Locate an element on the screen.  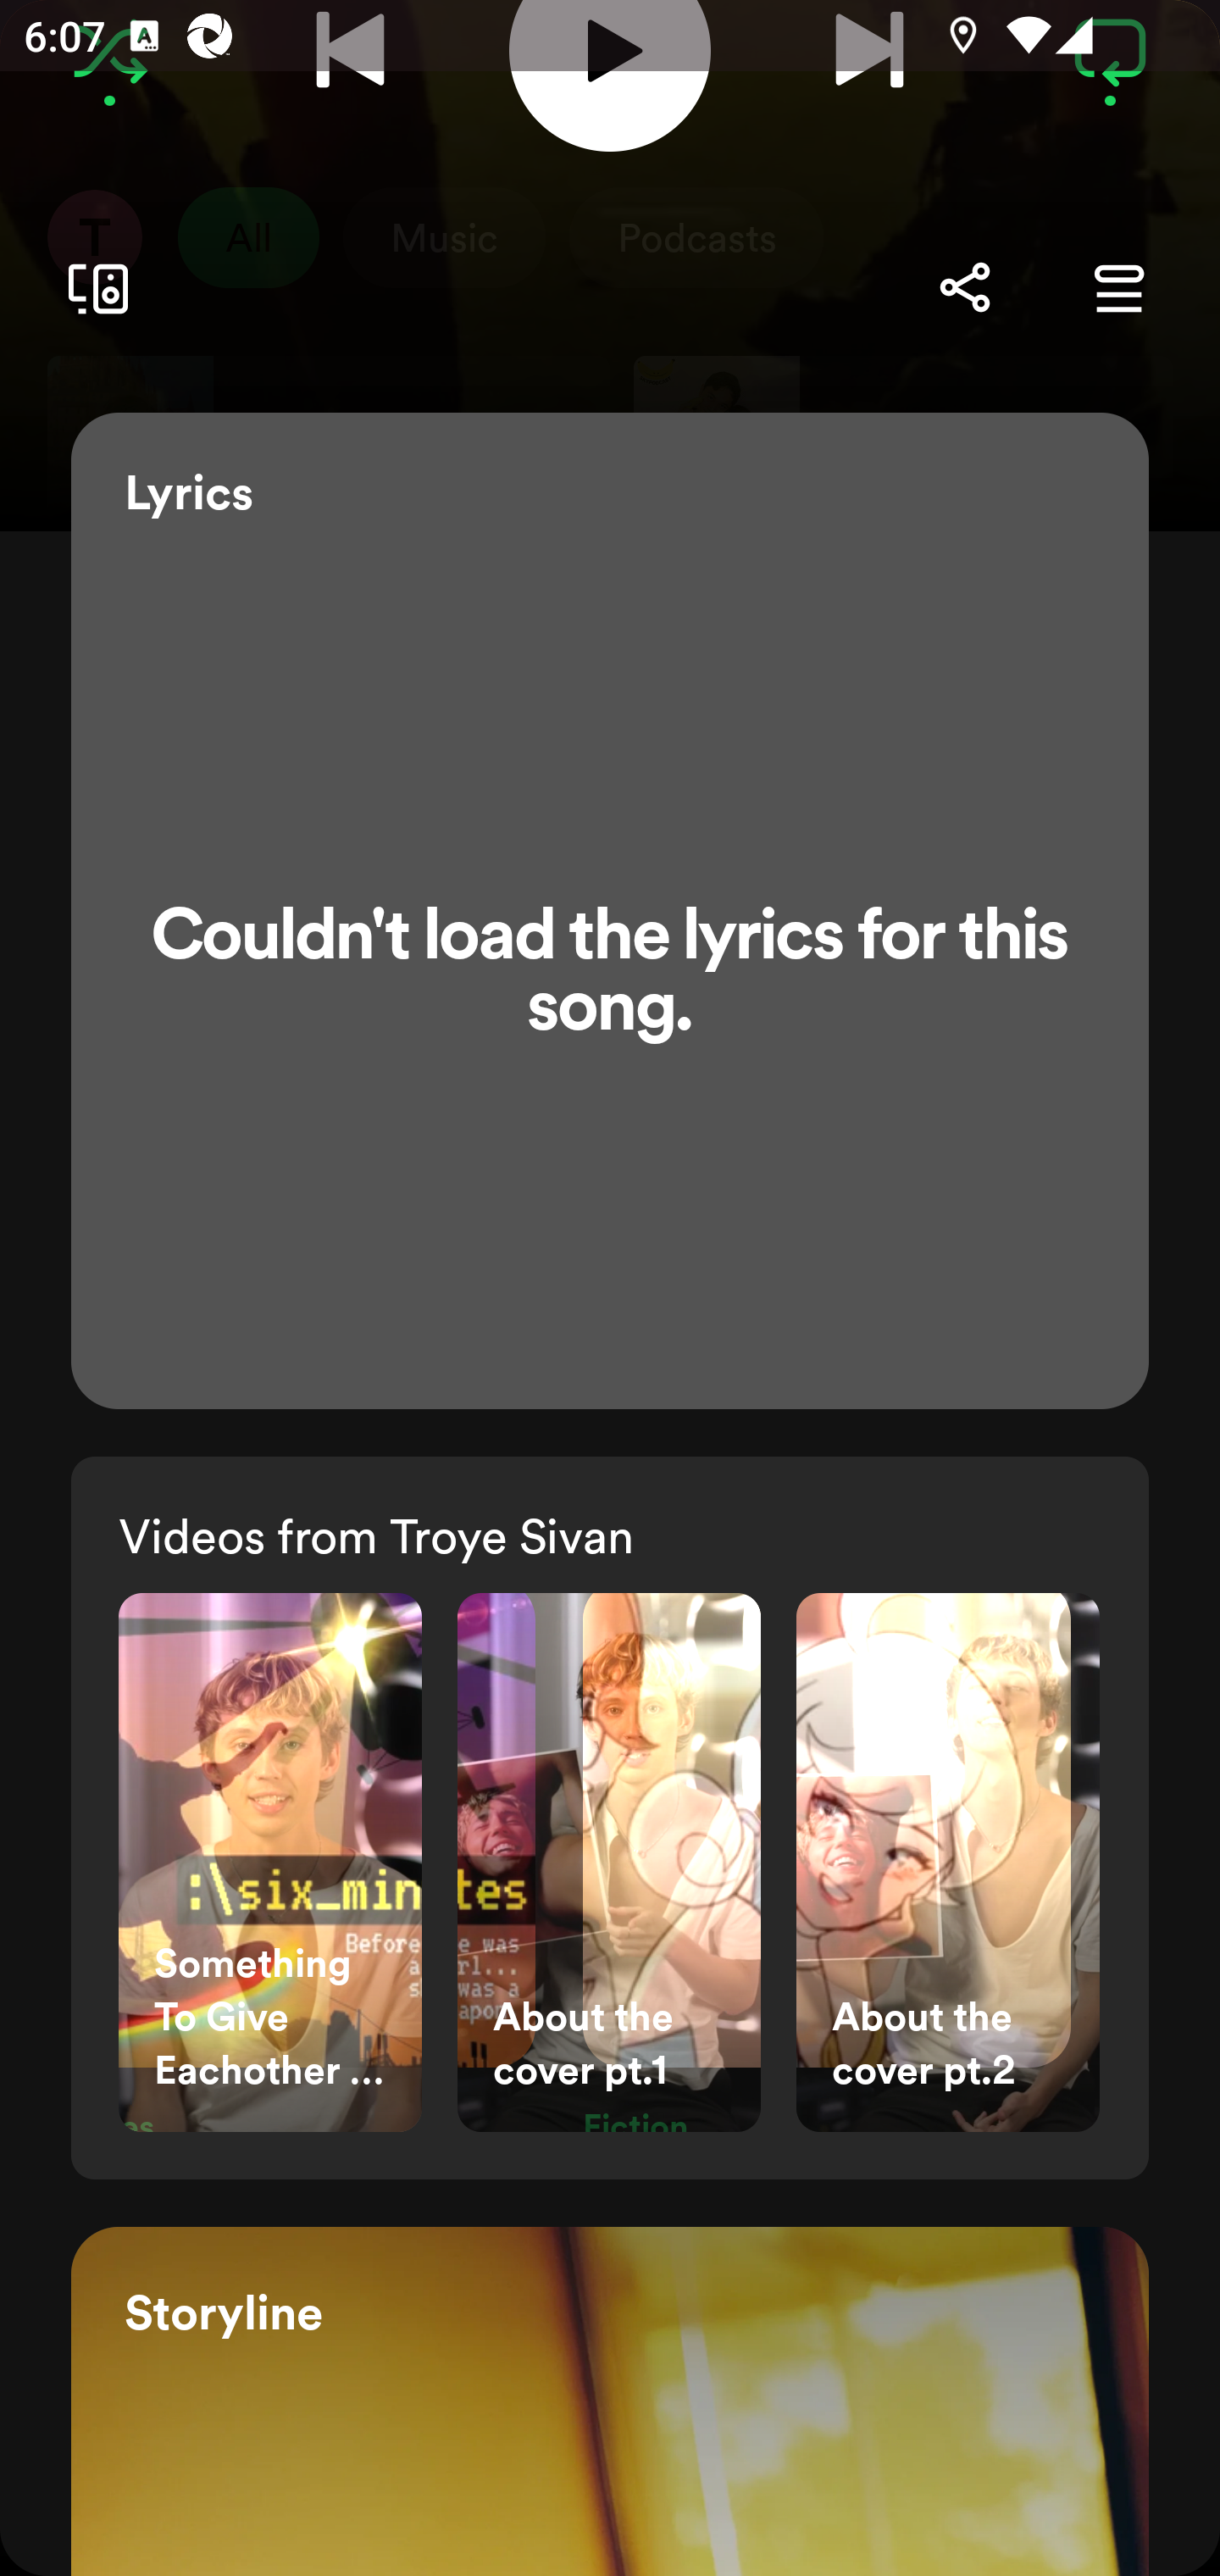
Something To Give Eachother is out now!! is located at coordinates (269, 1863).